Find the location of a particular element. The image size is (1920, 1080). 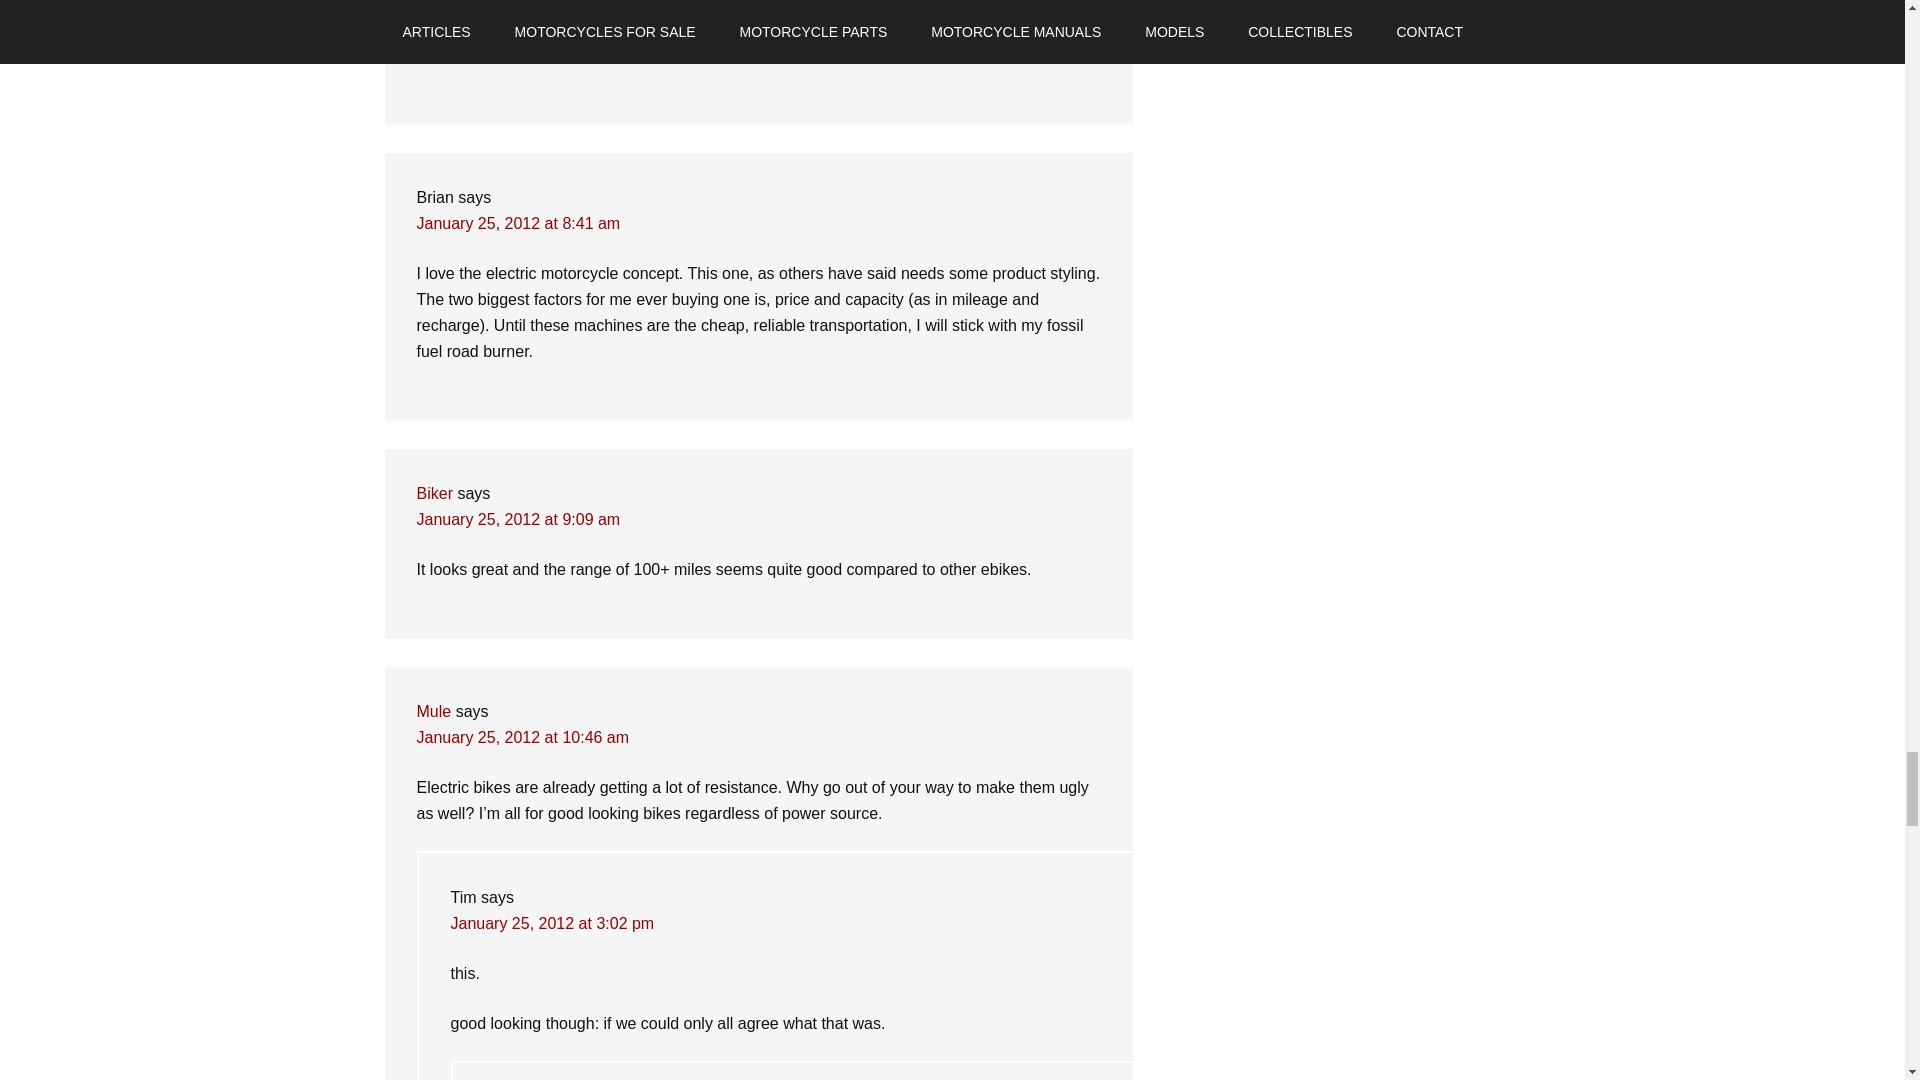

January 25, 2012 at 8:41 am is located at coordinates (518, 223).